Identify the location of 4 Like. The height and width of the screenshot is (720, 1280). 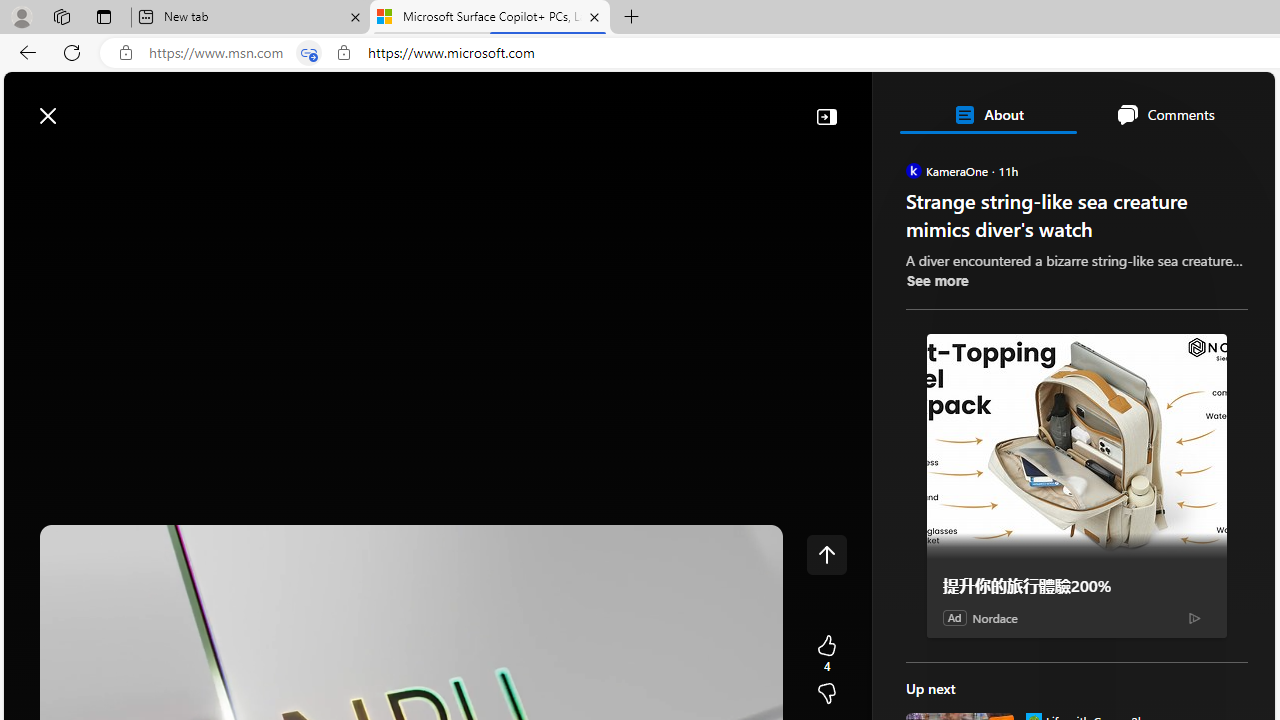
(826, 654).